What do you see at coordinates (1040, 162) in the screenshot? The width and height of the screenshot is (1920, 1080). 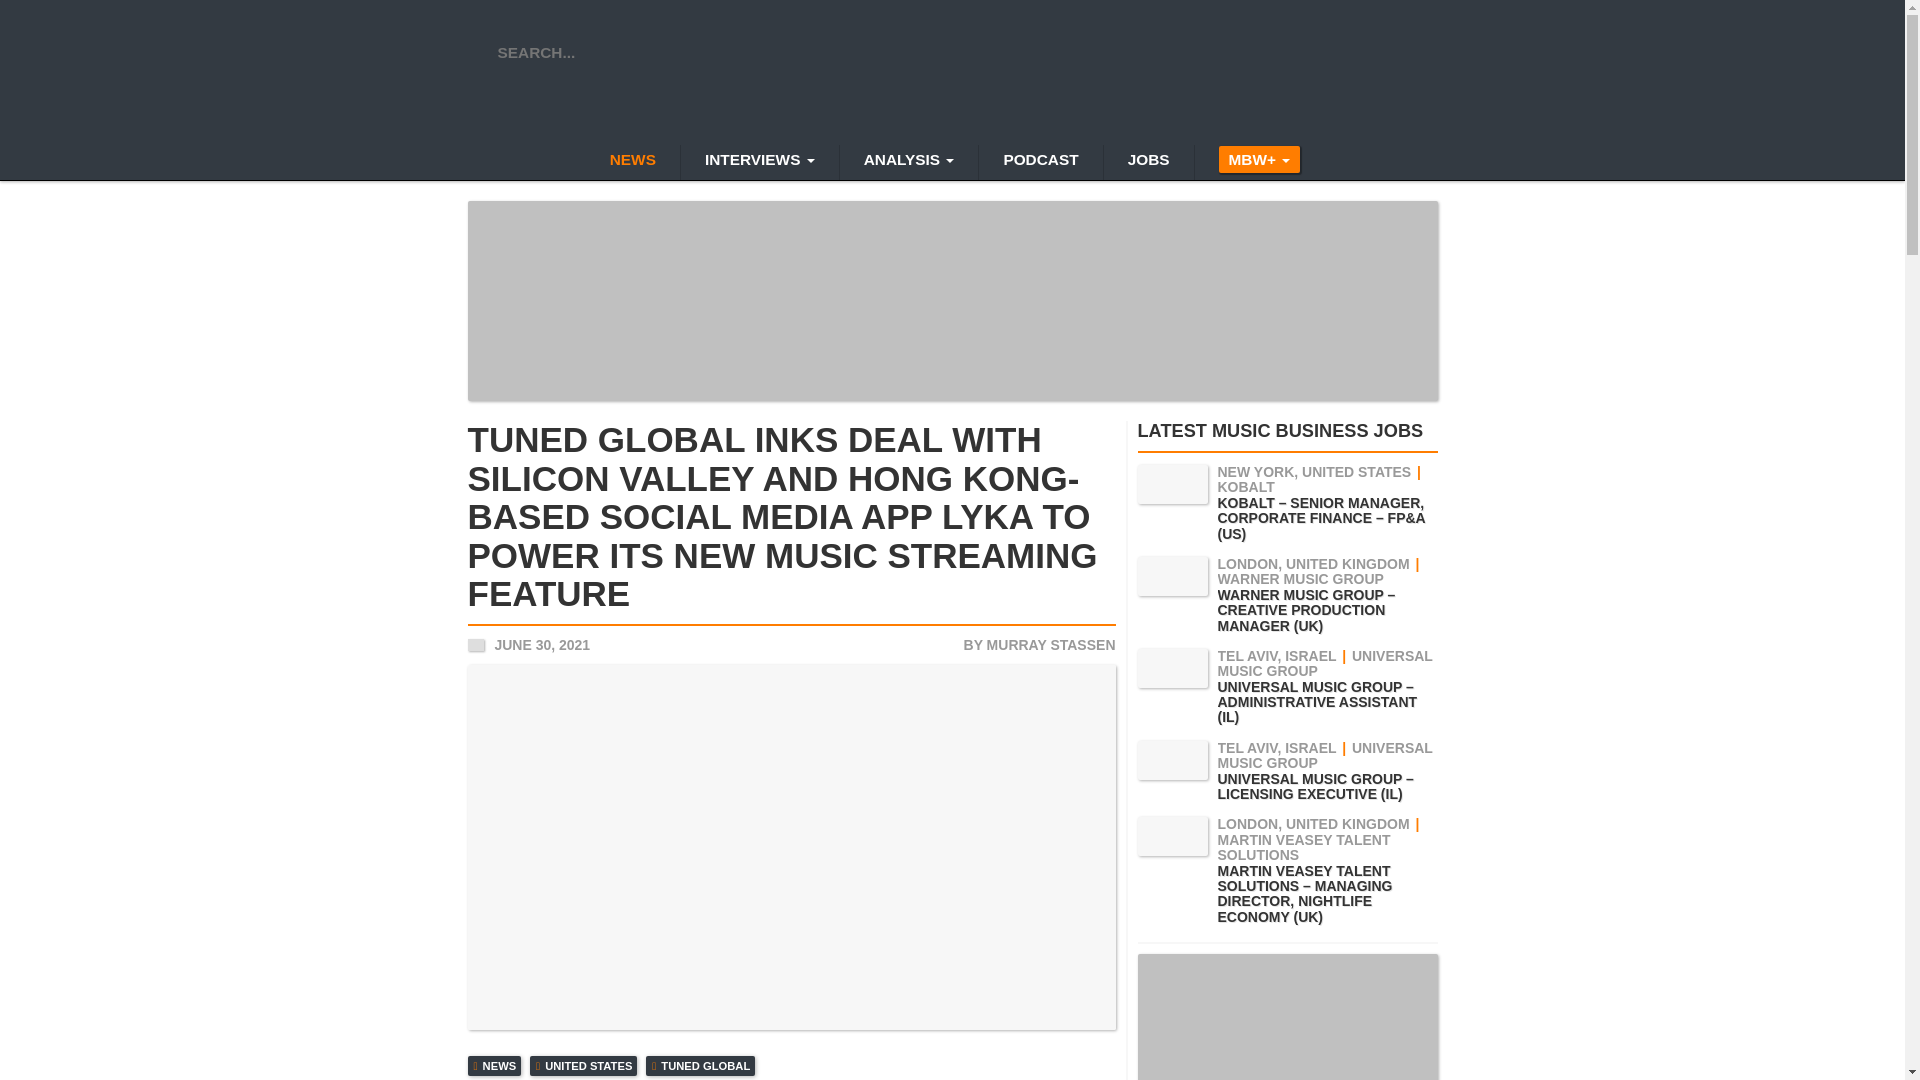 I see `PODCAST` at bounding box center [1040, 162].